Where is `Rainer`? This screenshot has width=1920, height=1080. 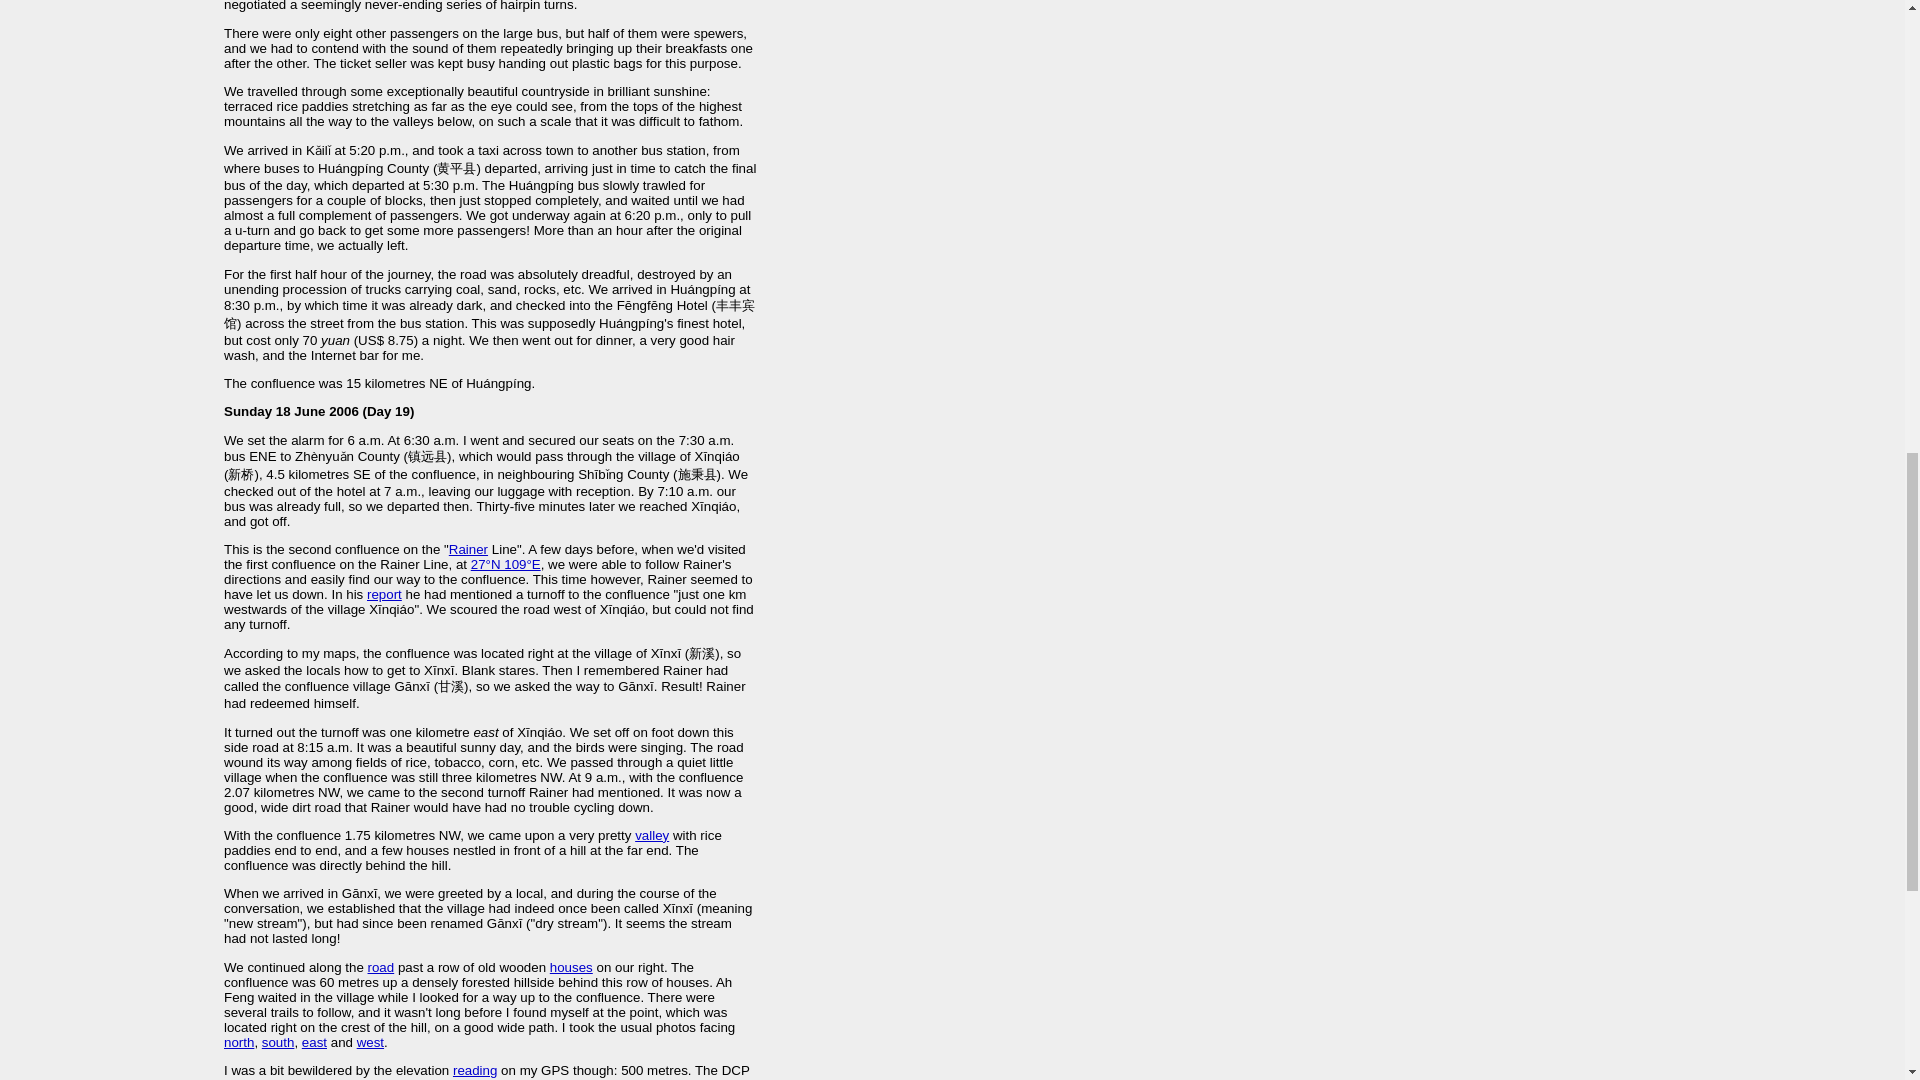 Rainer is located at coordinates (468, 550).